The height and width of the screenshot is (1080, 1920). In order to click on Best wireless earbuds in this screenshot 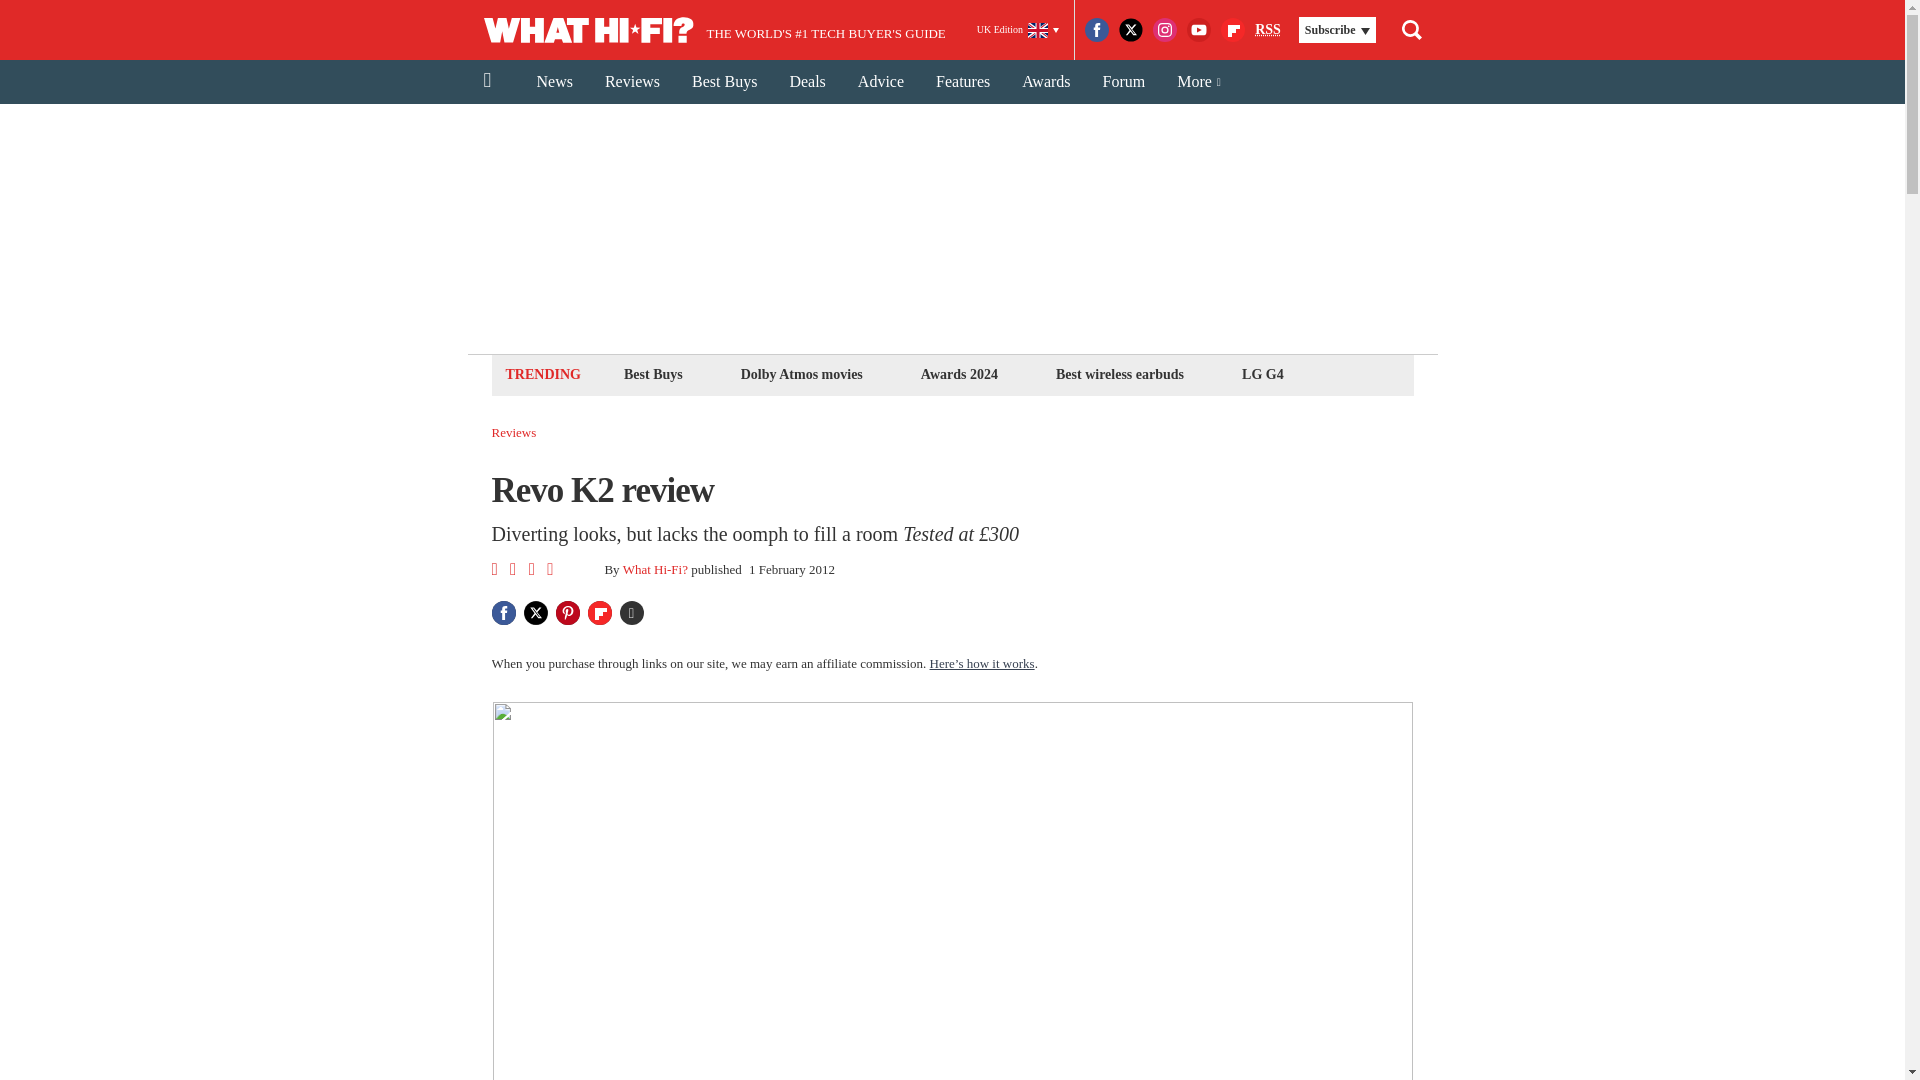, I will do `click(1119, 374)`.